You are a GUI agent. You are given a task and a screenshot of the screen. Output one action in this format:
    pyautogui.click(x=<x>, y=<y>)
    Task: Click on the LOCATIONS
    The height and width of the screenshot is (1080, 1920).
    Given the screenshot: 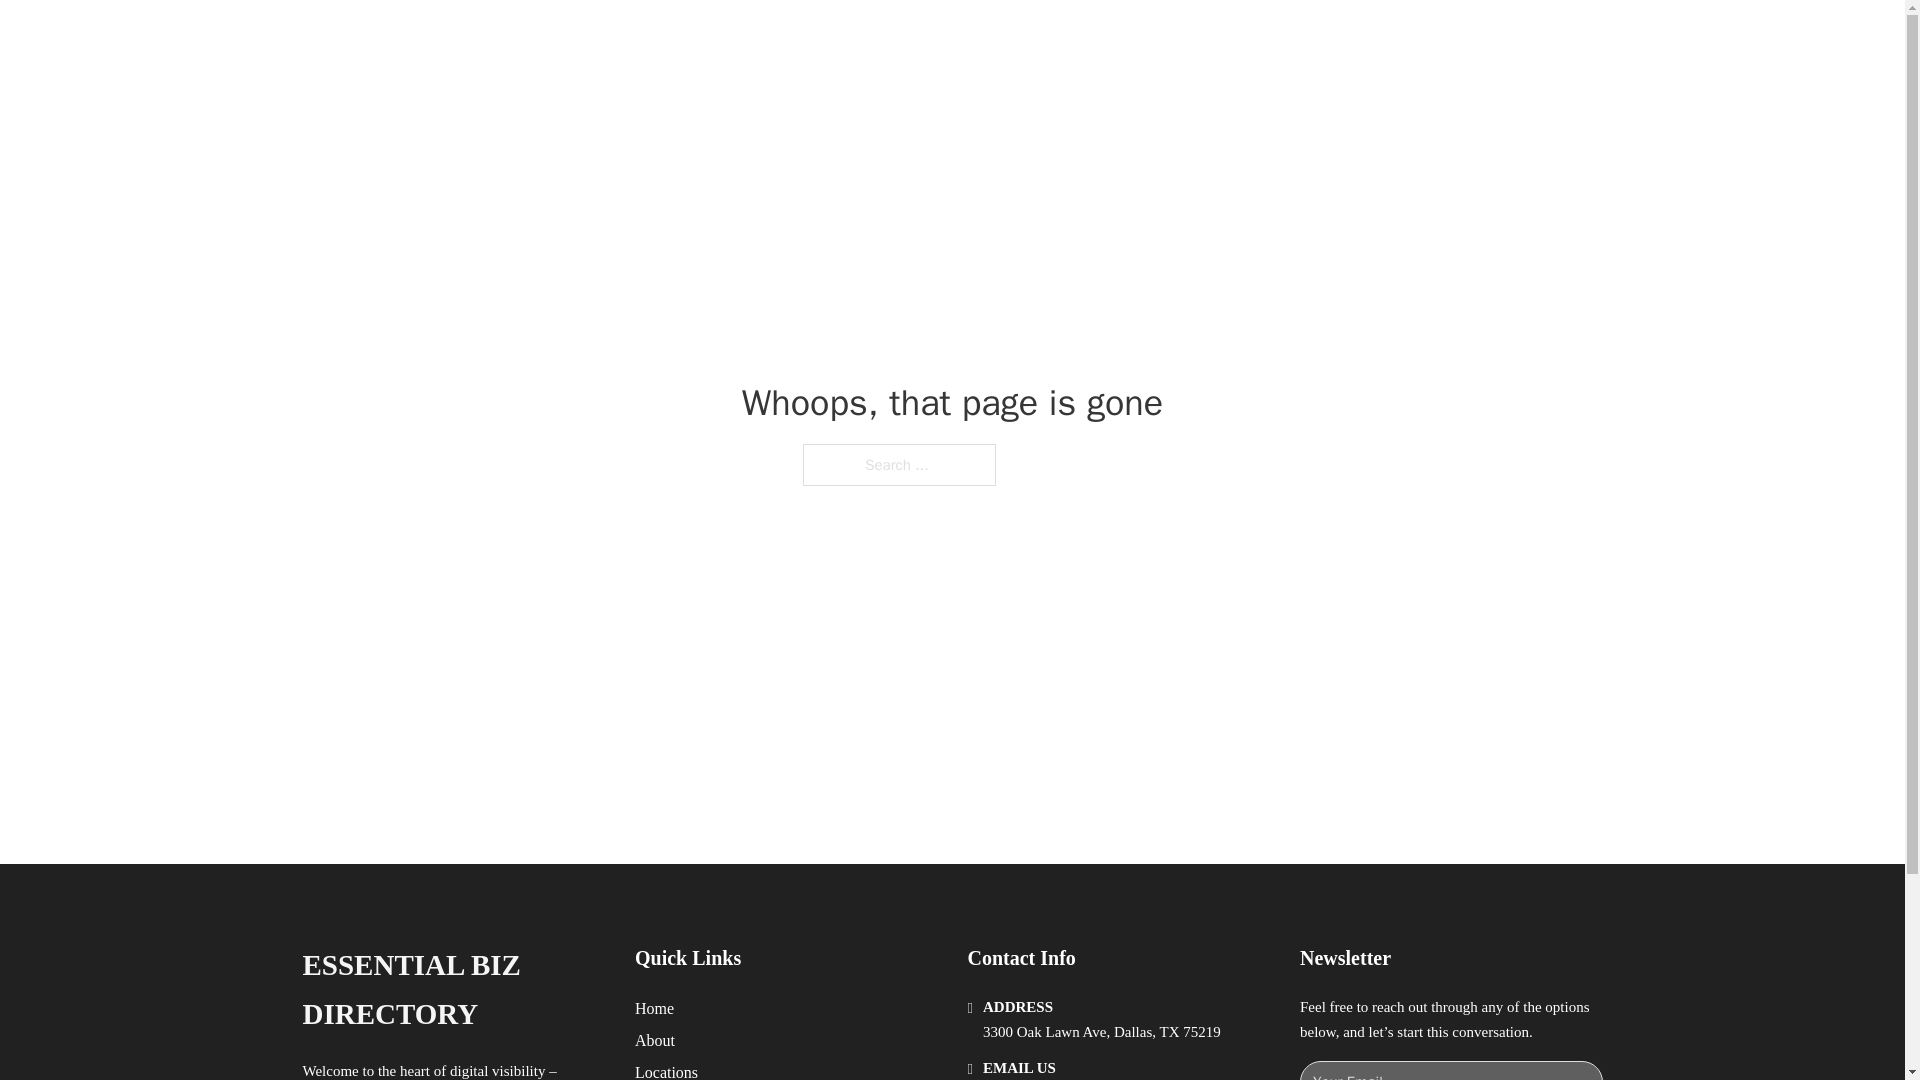 What is the action you would take?
    pyautogui.click(x=1306, y=38)
    